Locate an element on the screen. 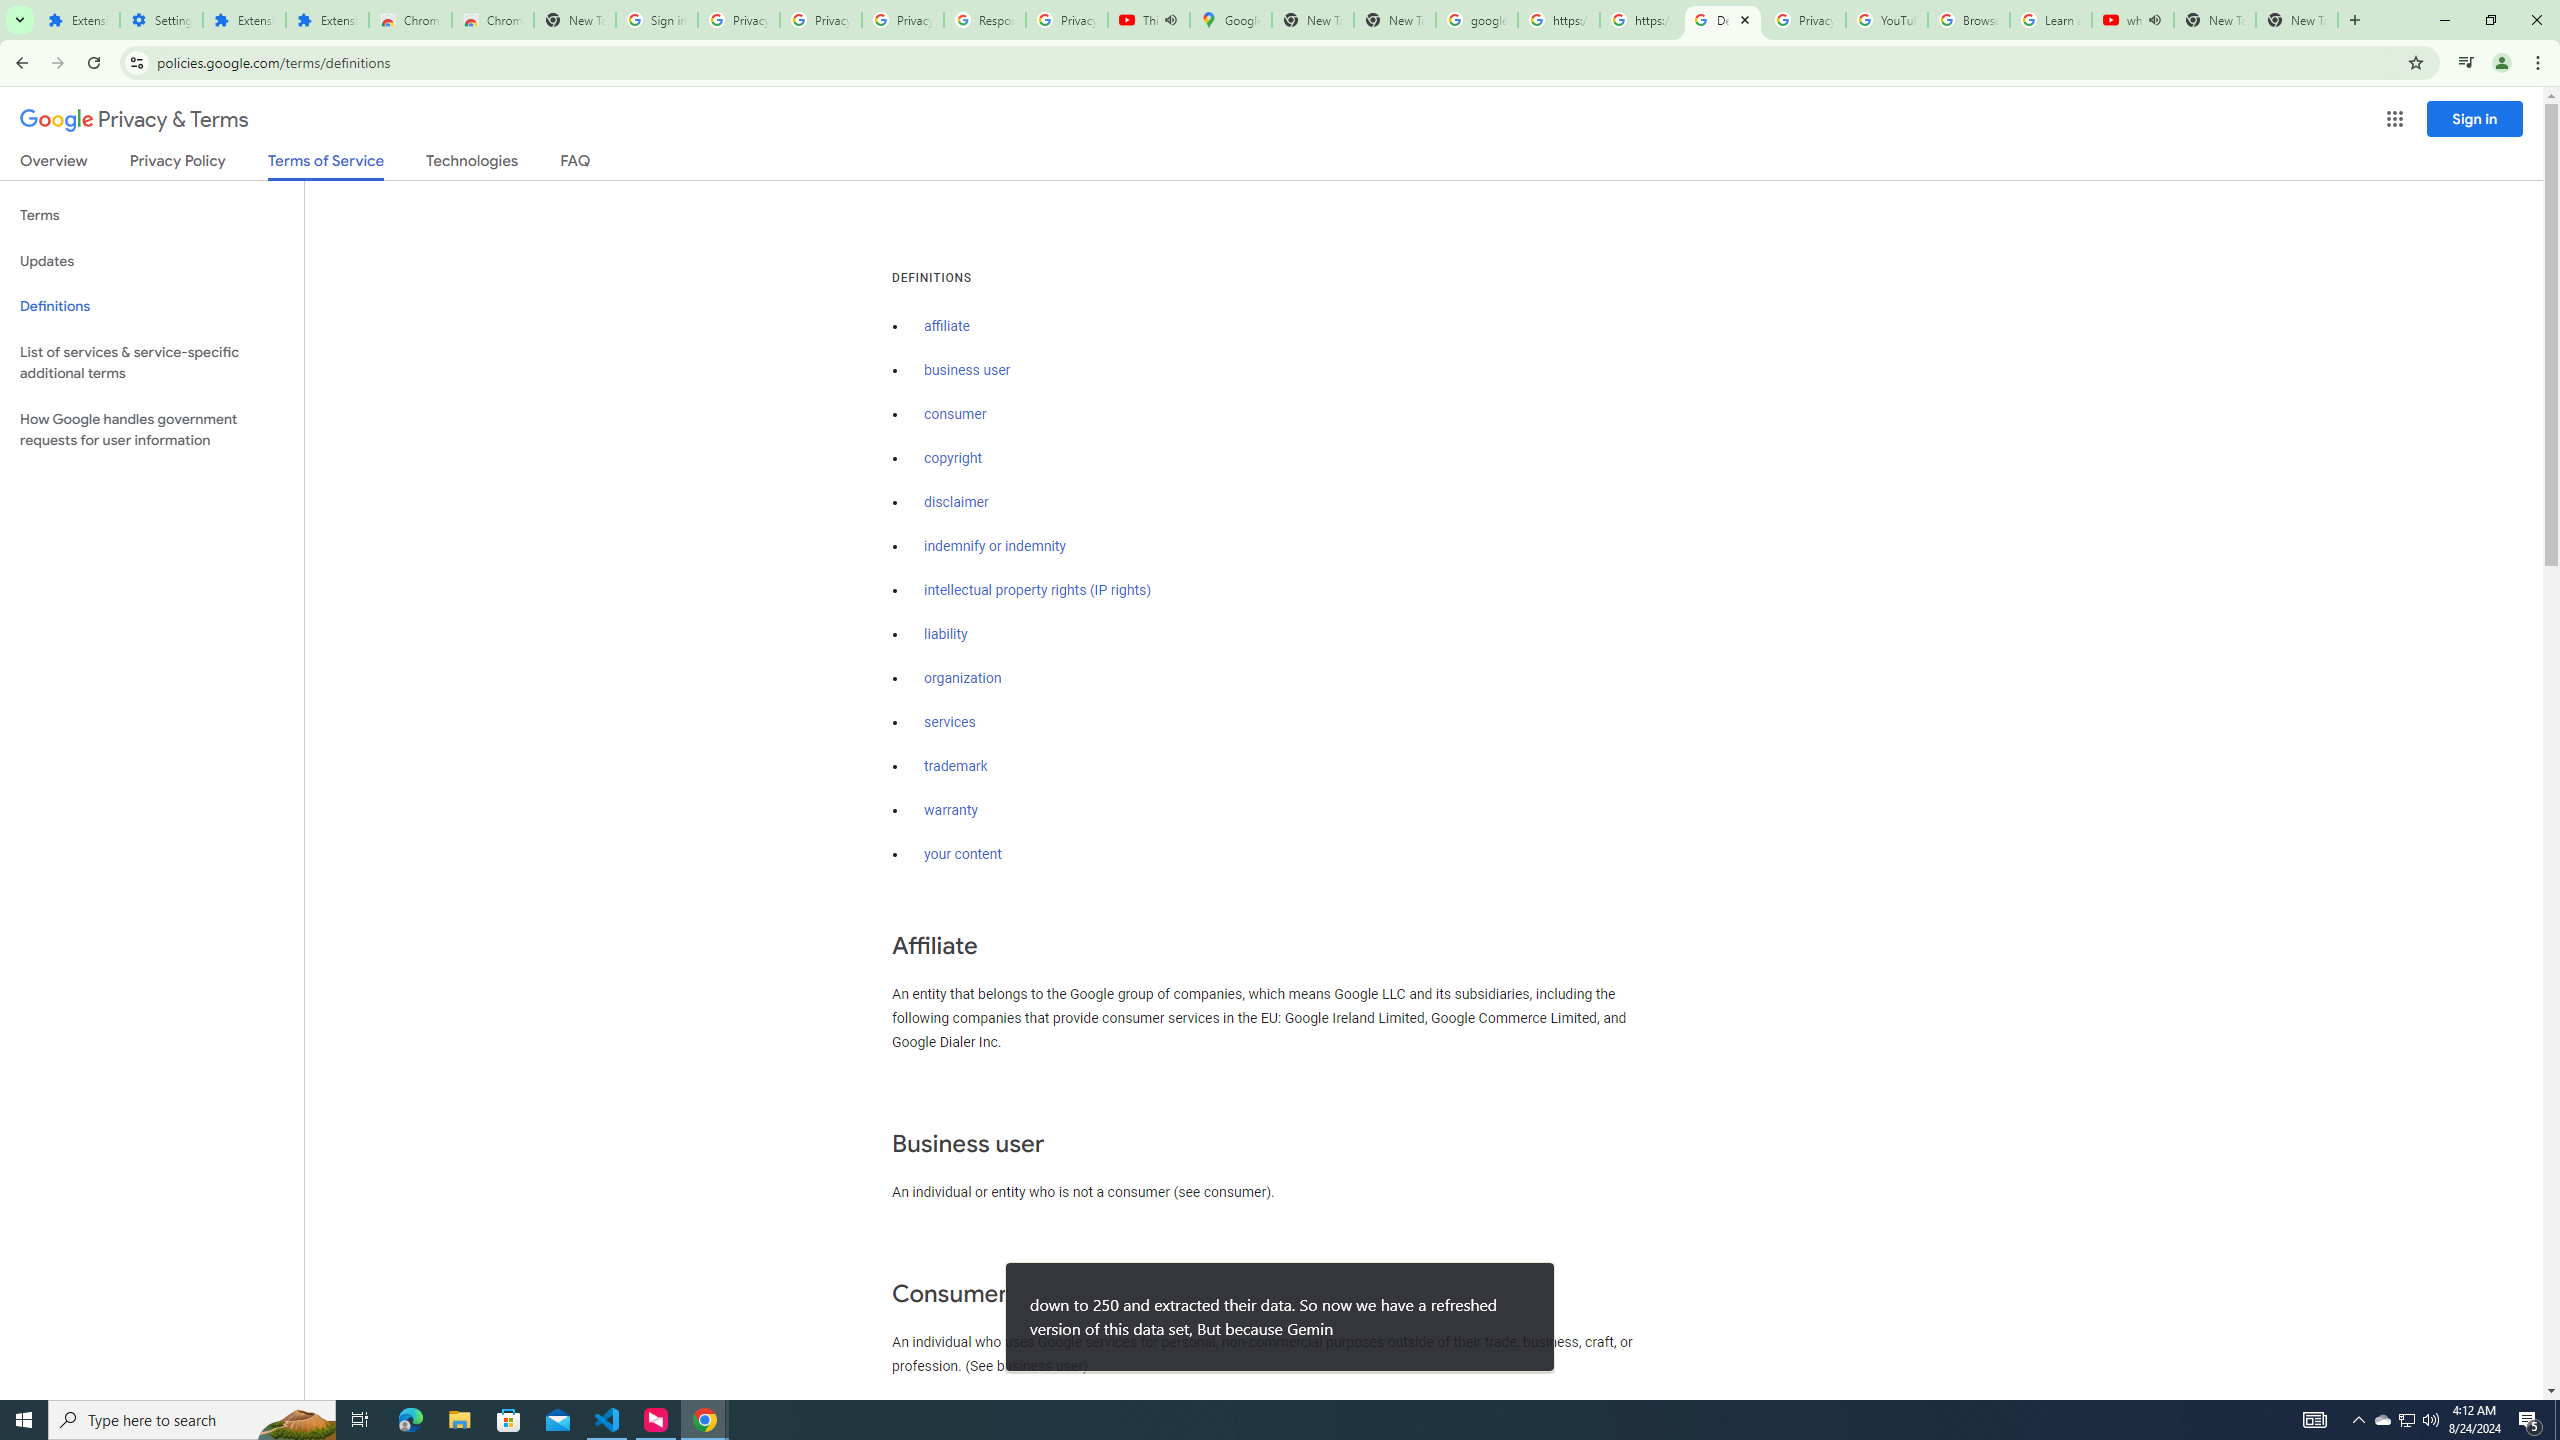  consumer is located at coordinates (956, 414).